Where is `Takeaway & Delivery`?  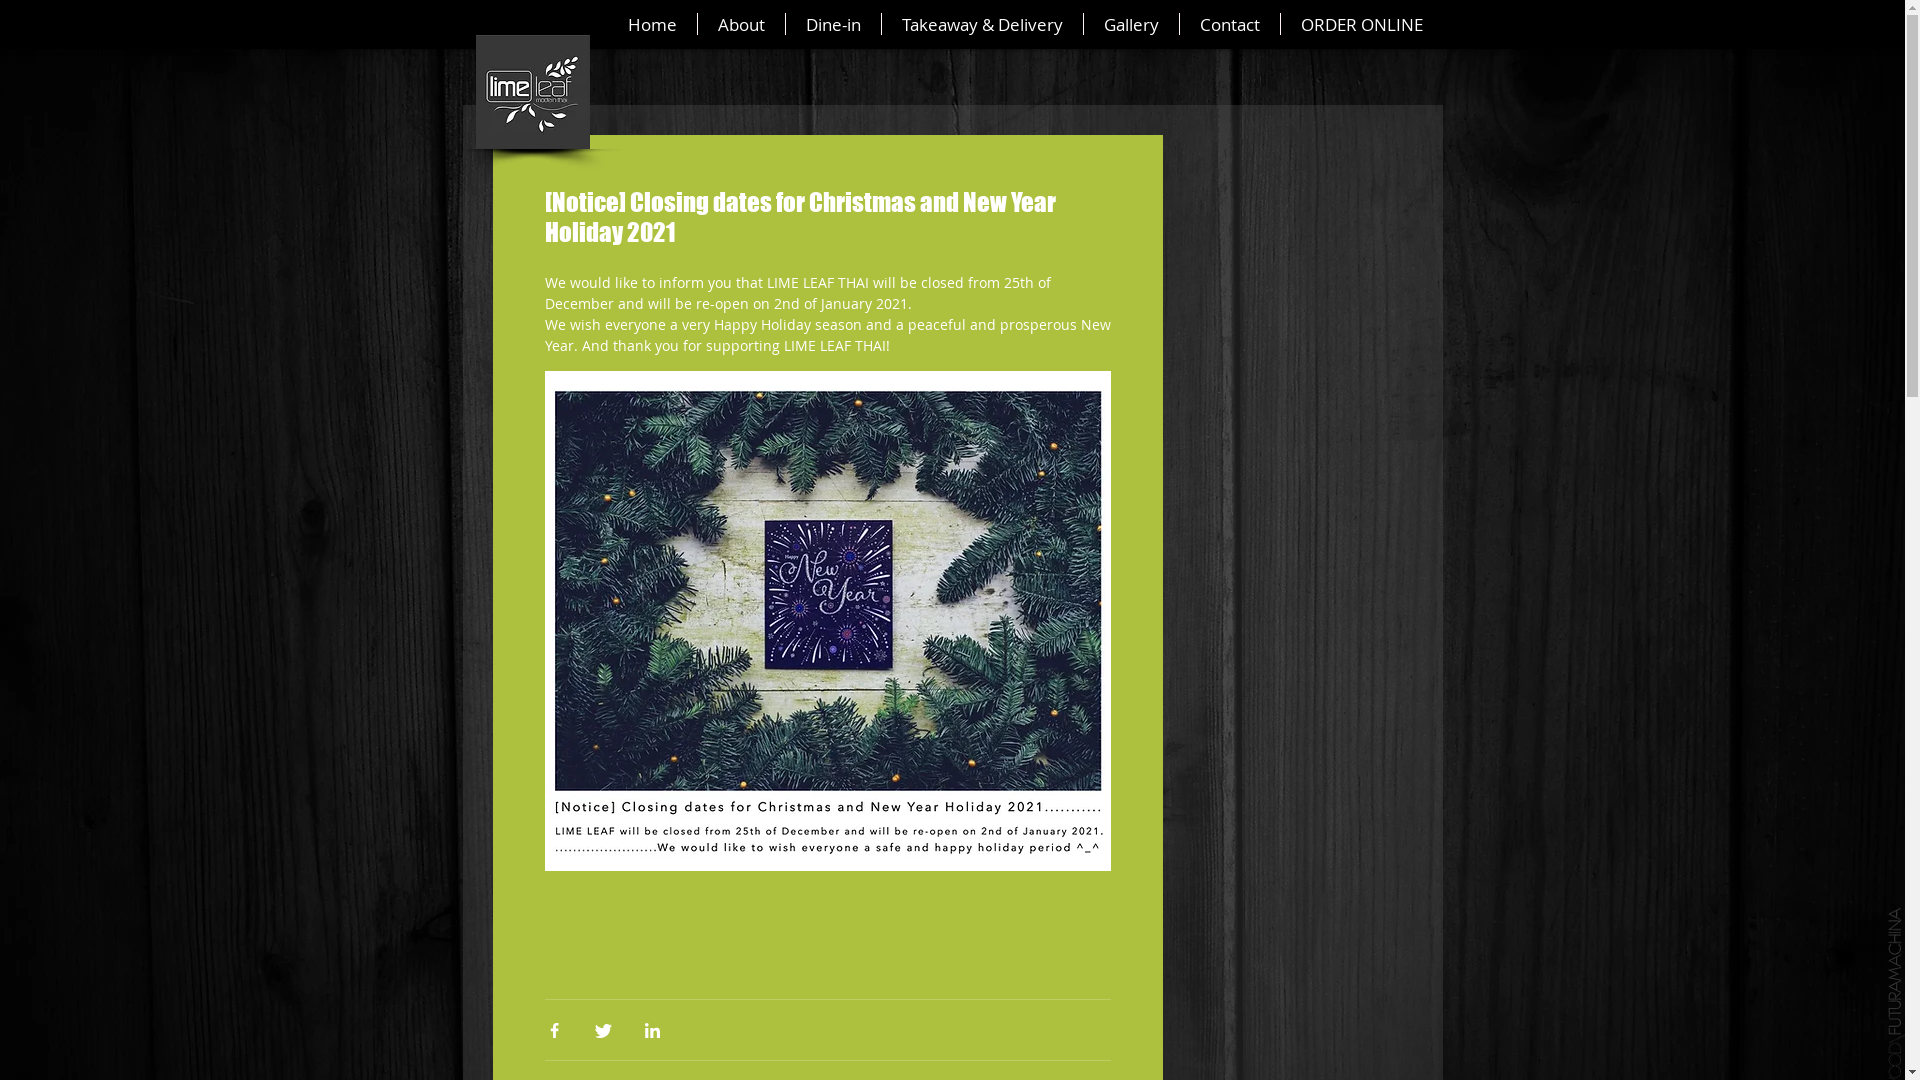
Takeaway & Delivery is located at coordinates (982, 24).